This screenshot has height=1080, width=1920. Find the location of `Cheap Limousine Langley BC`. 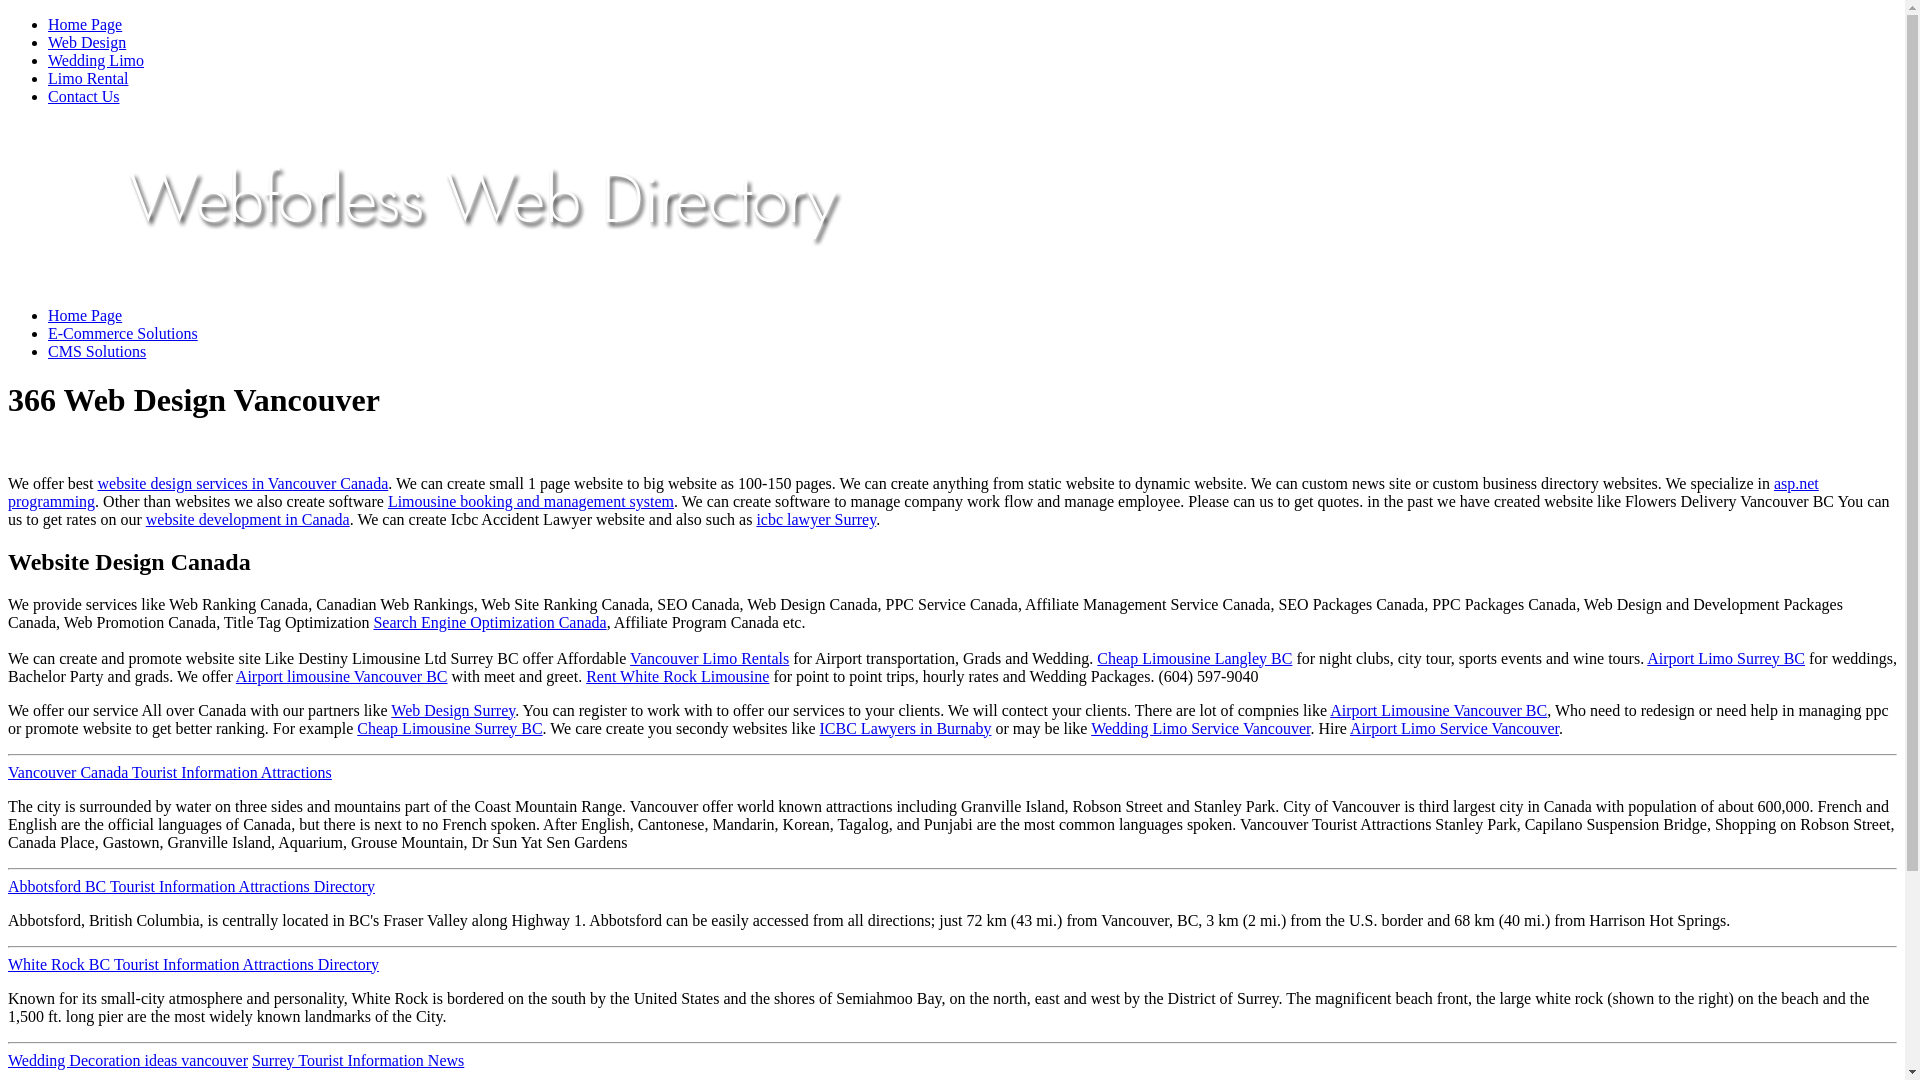

Cheap Limousine Langley BC is located at coordinates (1194, 658).